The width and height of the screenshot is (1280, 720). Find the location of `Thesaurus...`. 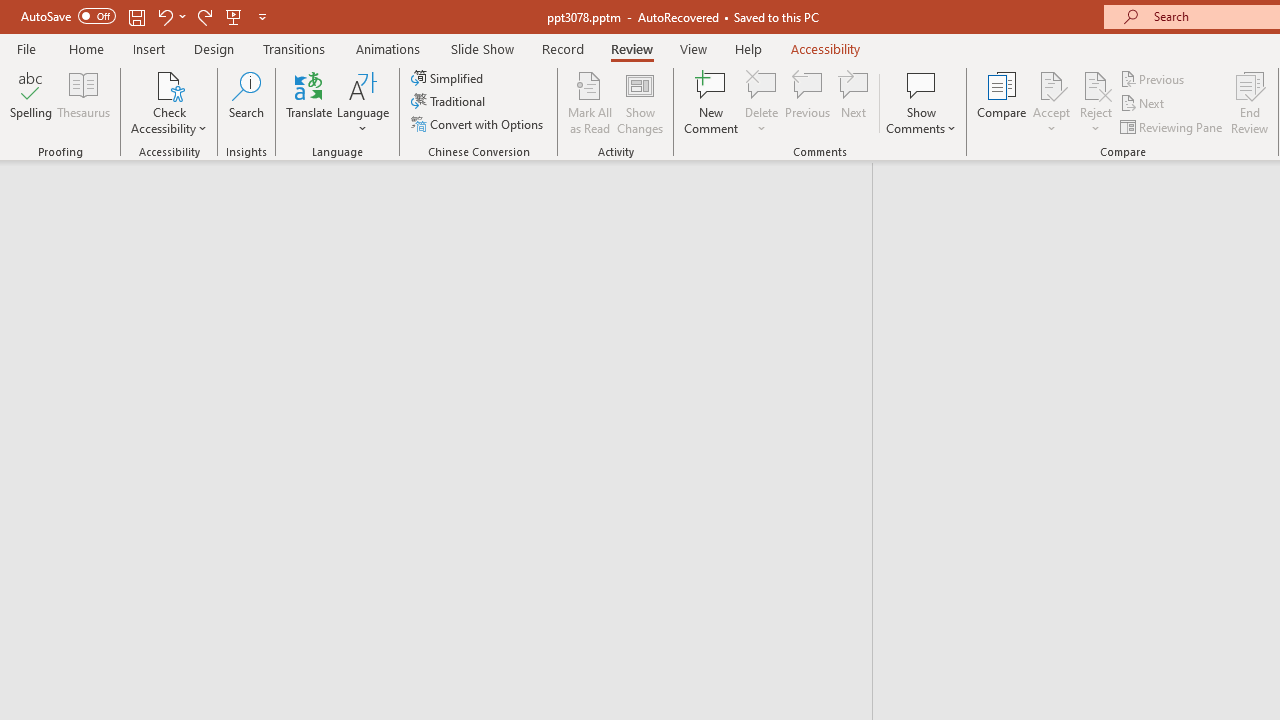

Thesaurus... is located at coordinates (84, 102).